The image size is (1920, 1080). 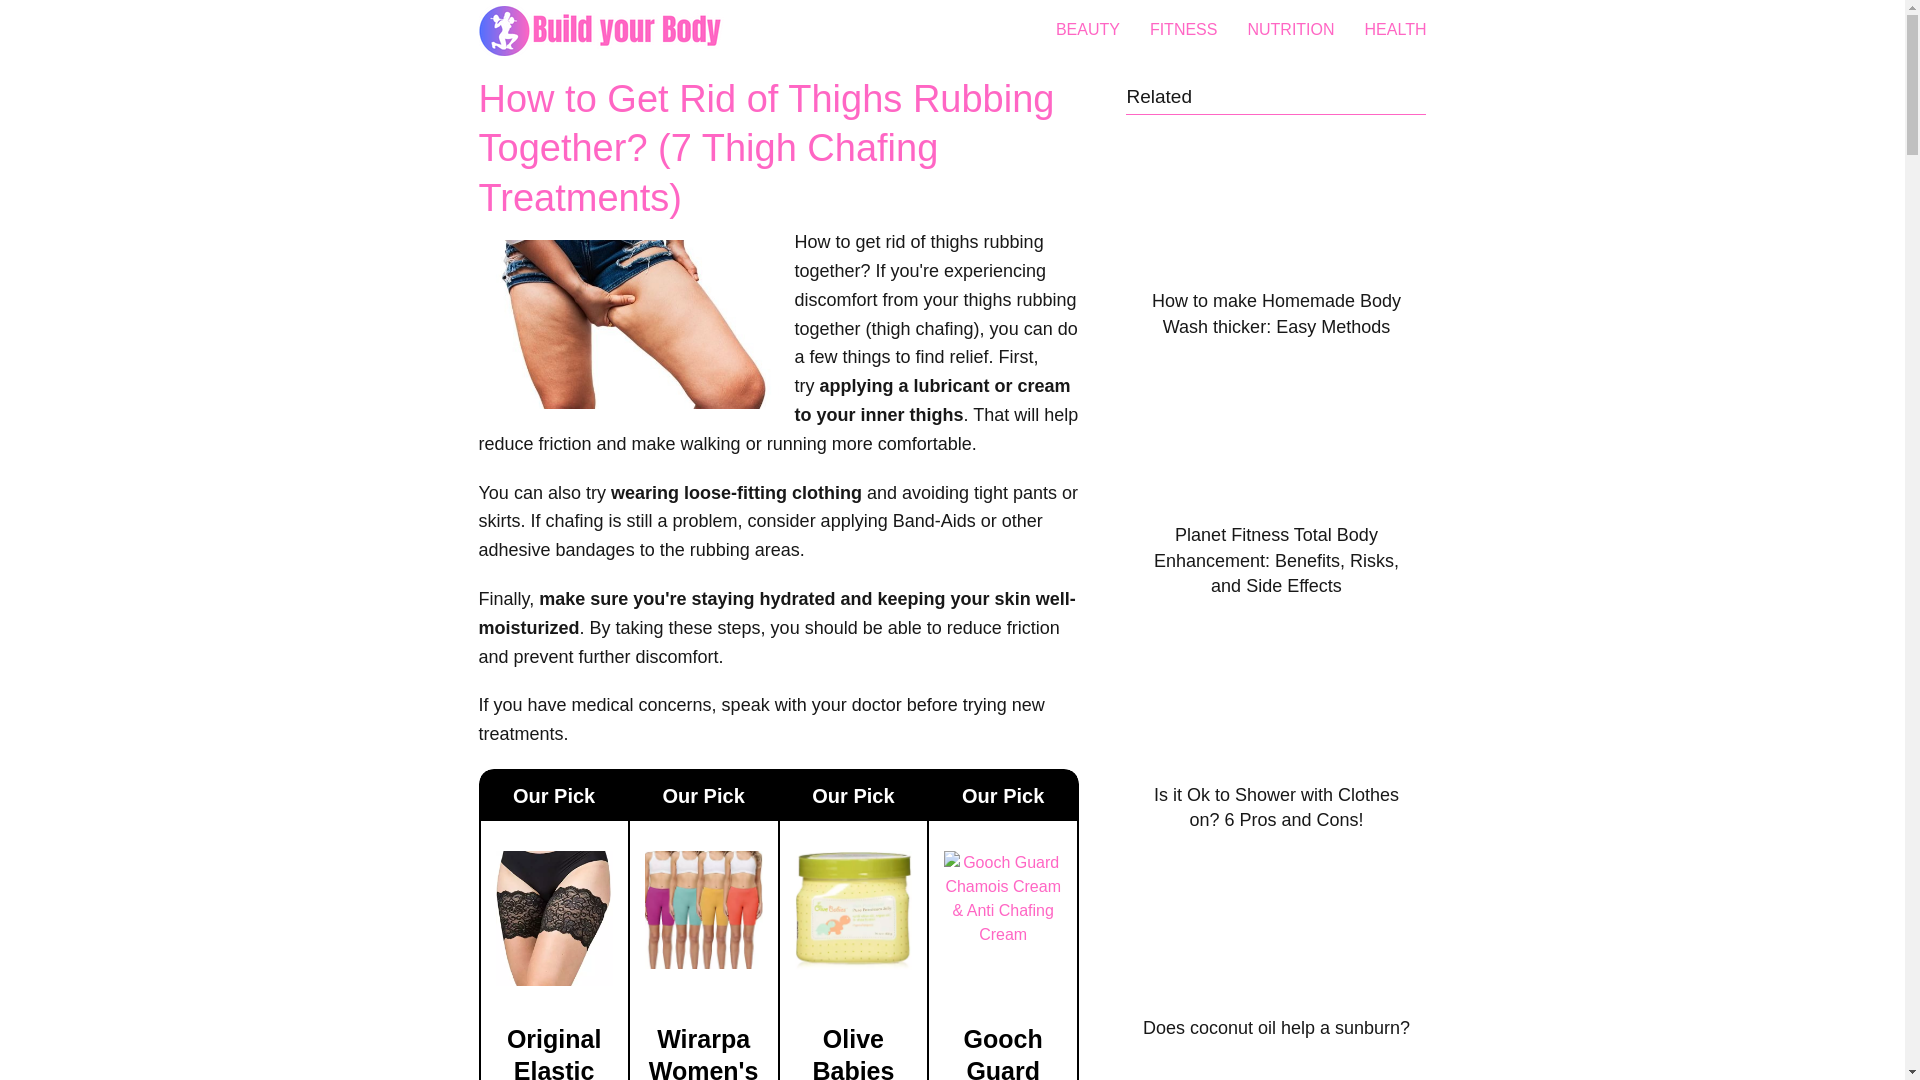 I want to click on Original Elastic Anti-Chafing Thigh Bands, so click(x=554, y=980).